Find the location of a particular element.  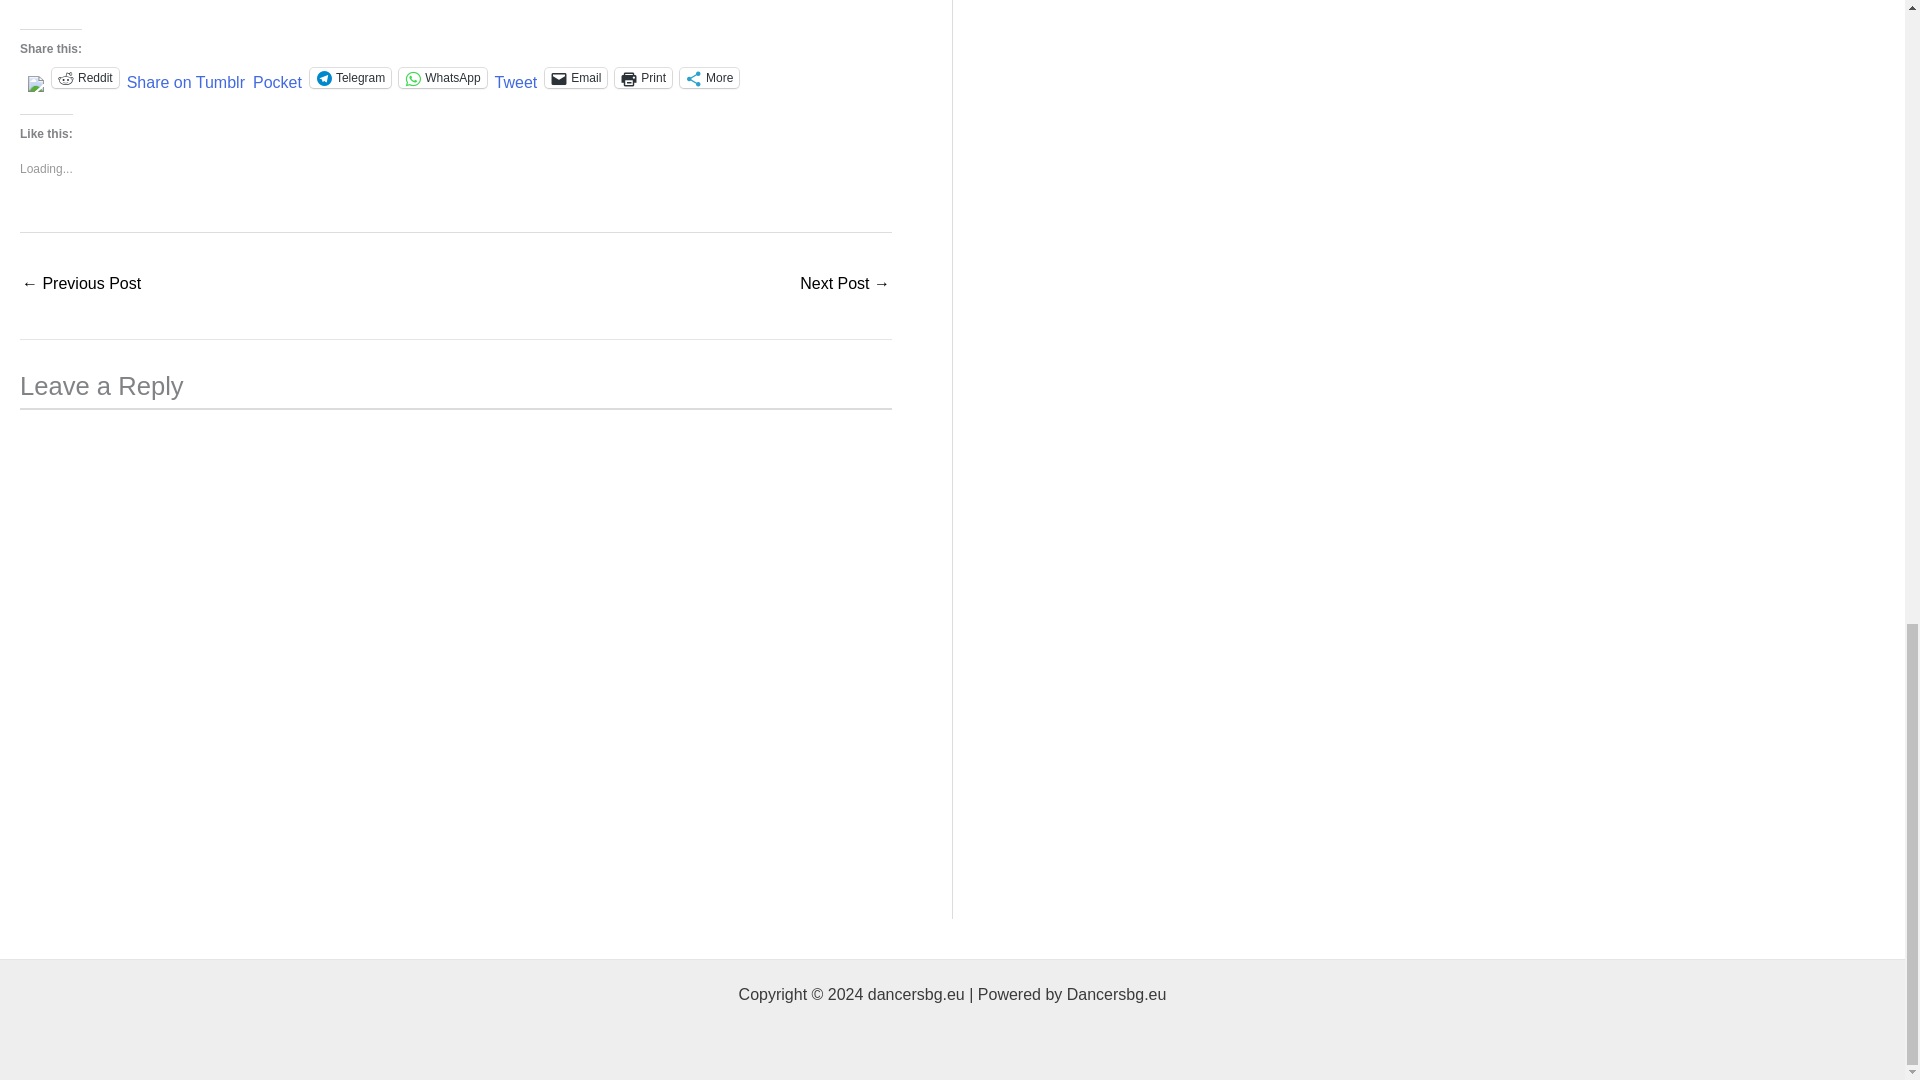

Click to print is located at coordinates (643, 78).